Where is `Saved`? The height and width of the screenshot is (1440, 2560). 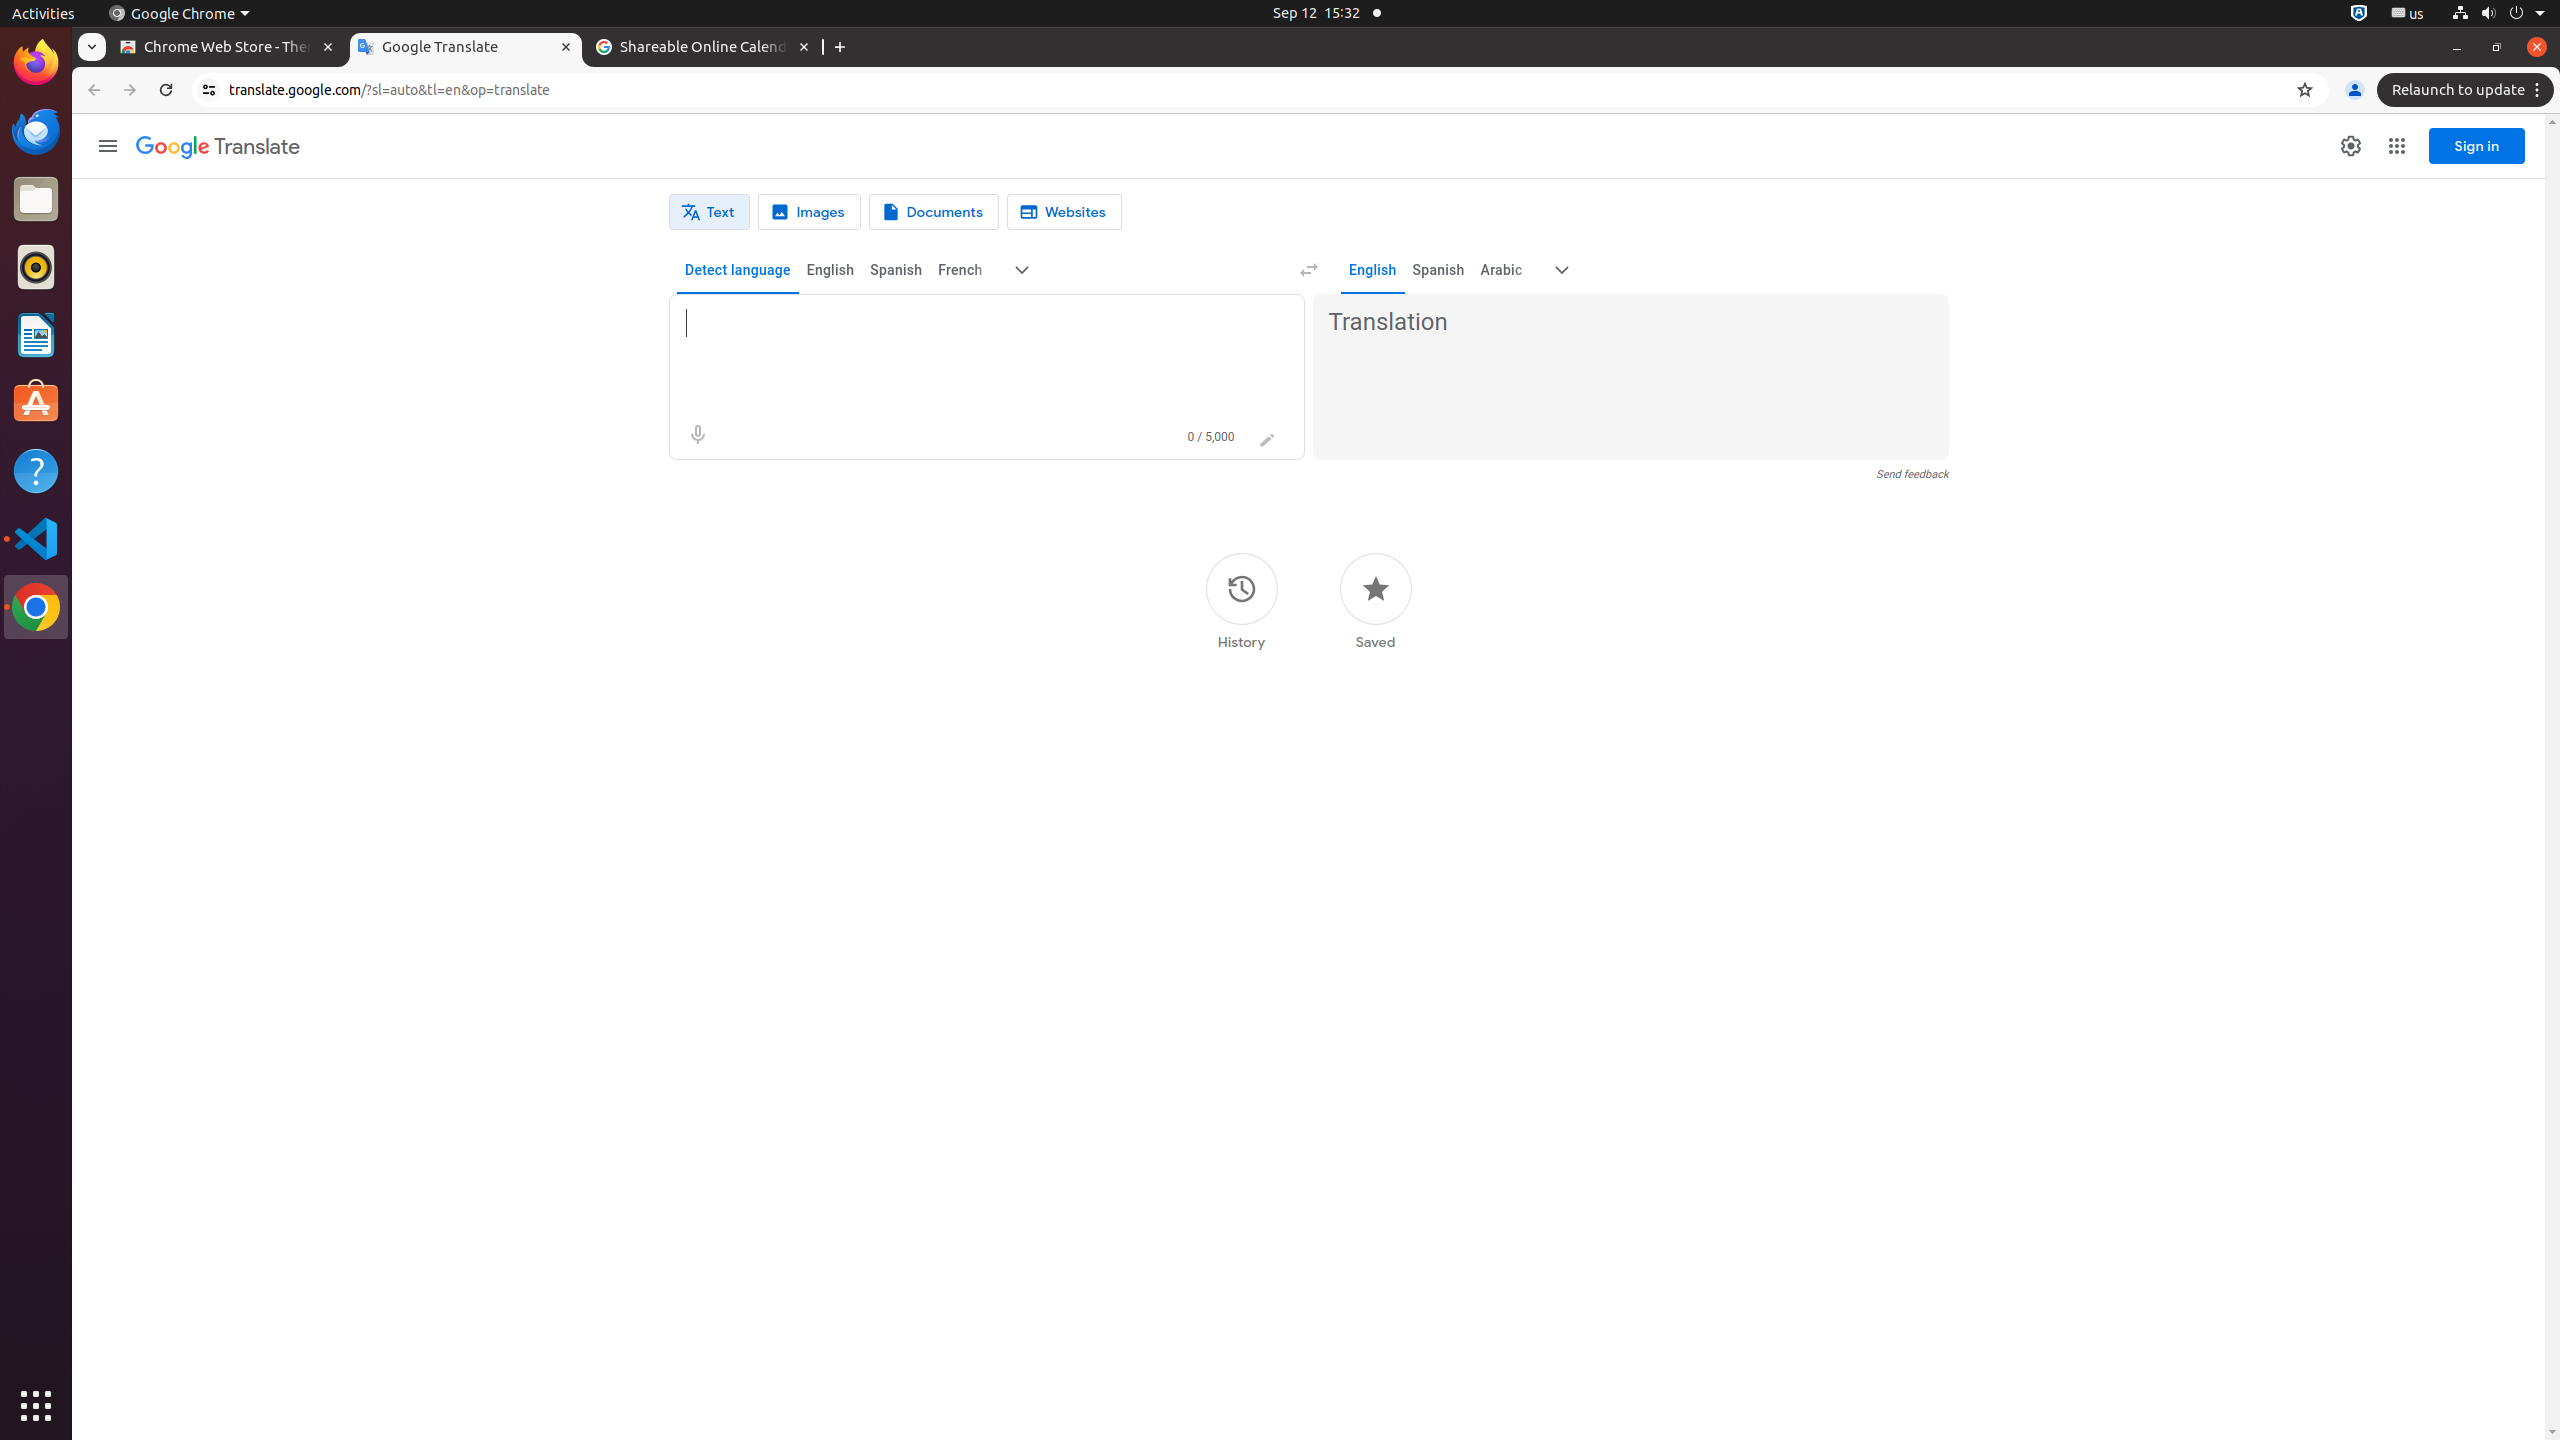
Saved is located at coordinates (1376, 602).